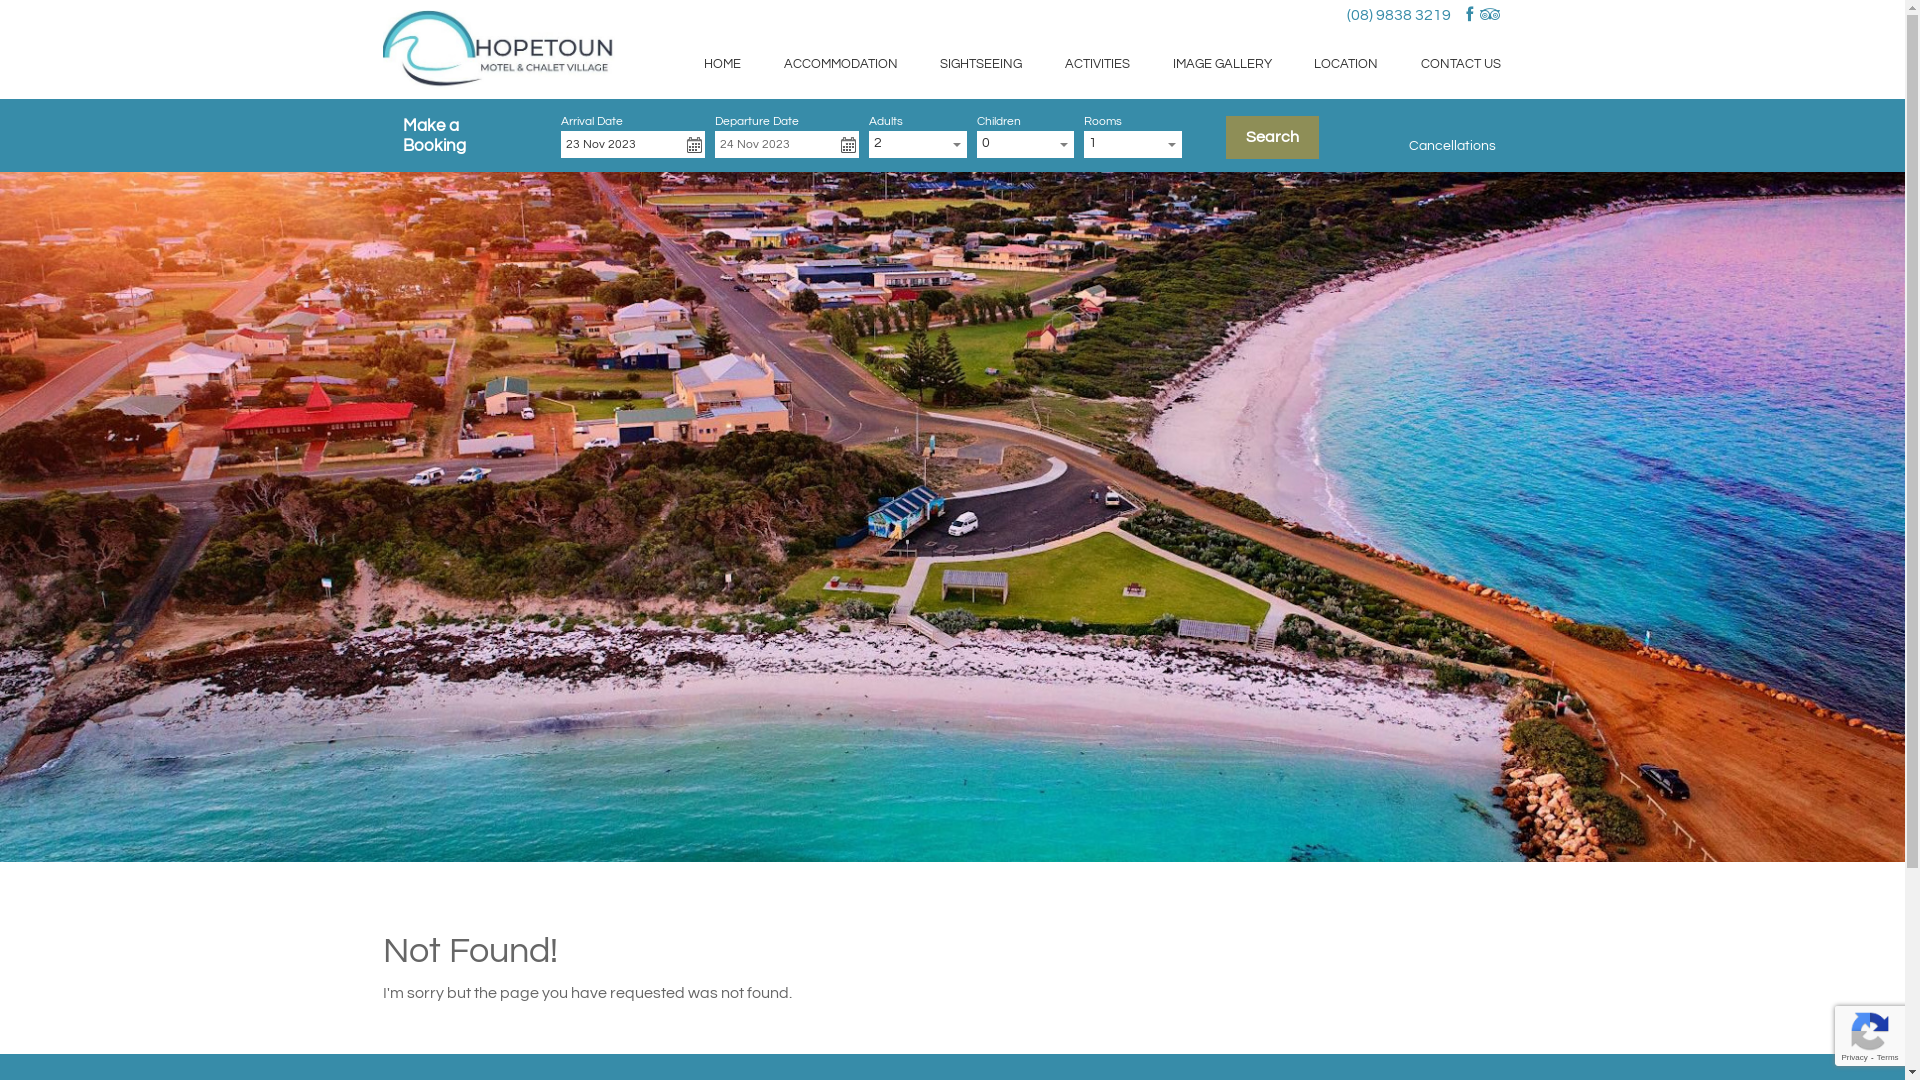  What do you see at coordinates (722, 64) in the screenshot?
I see `HOME` at bounding box center [722, 64].